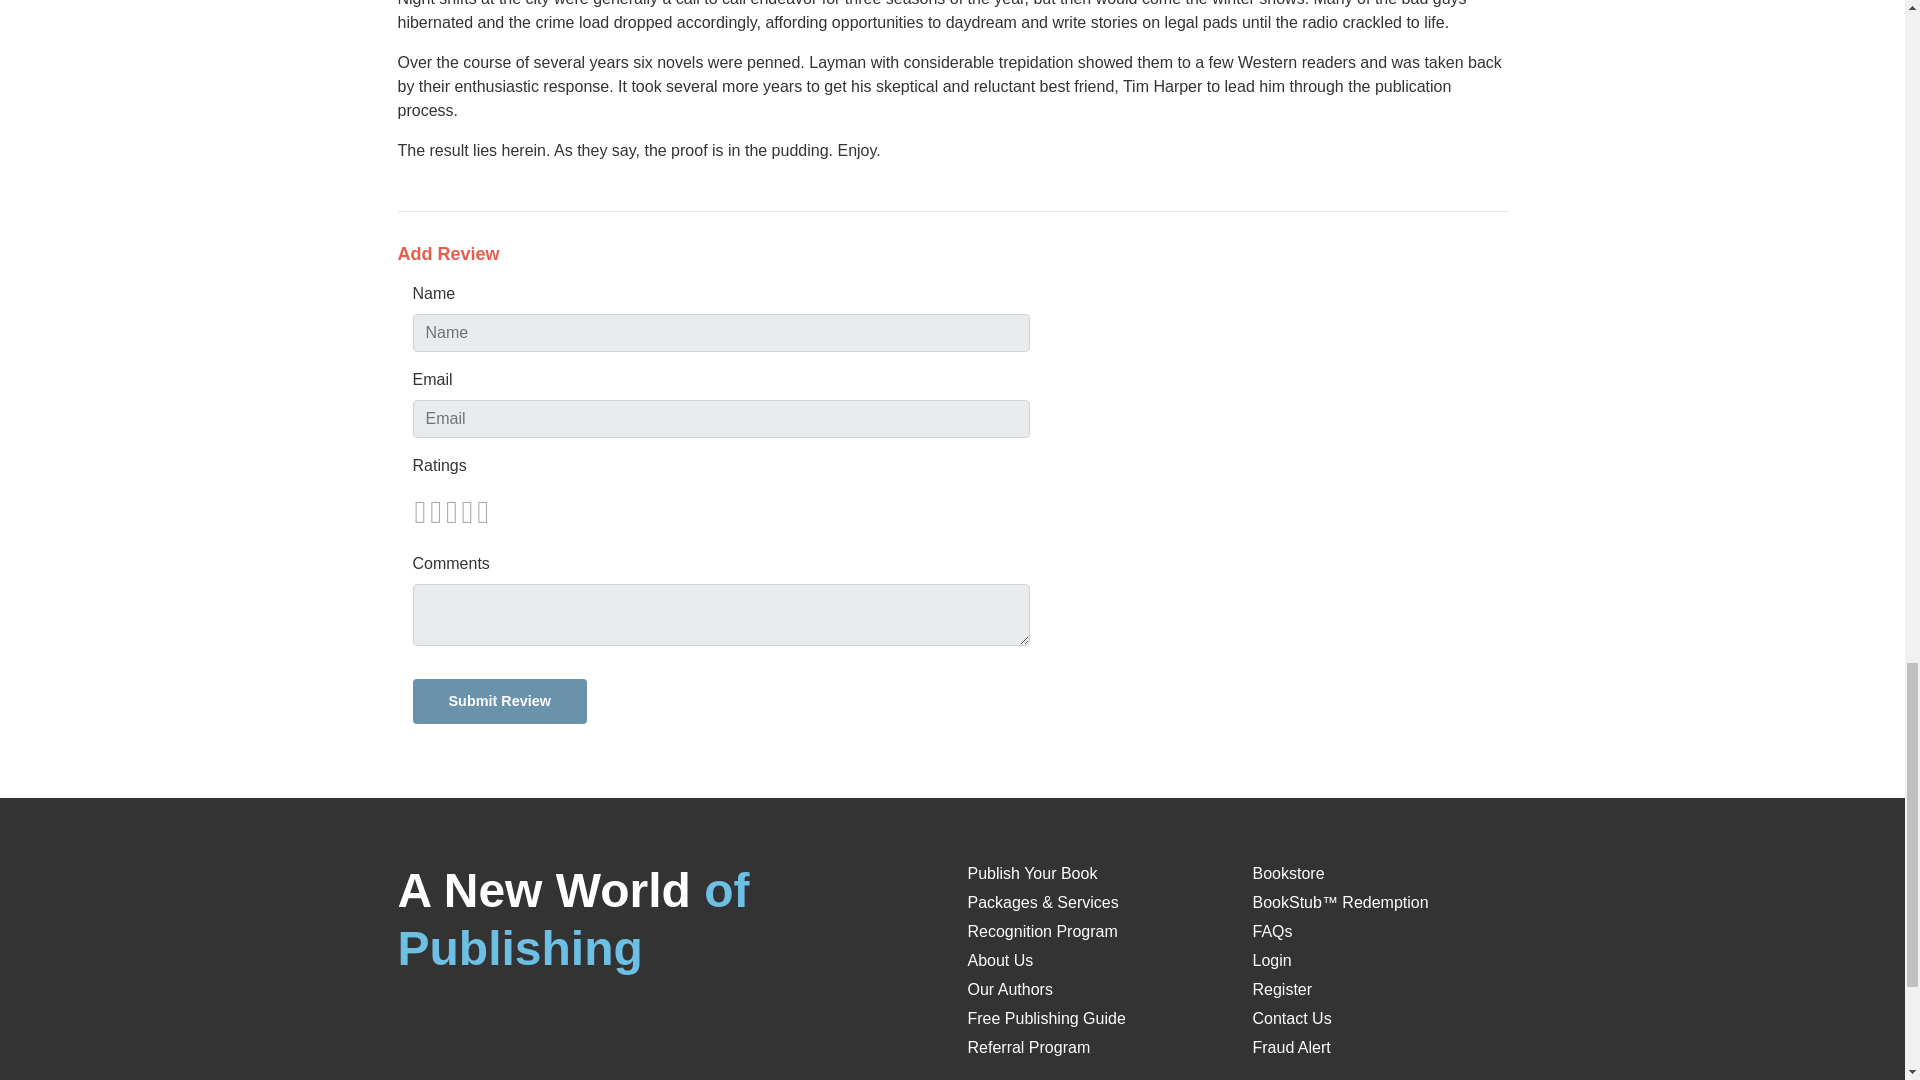 This screenshot has width=1920, height=1080. I want to click on Not Rated, so click(450, 512).